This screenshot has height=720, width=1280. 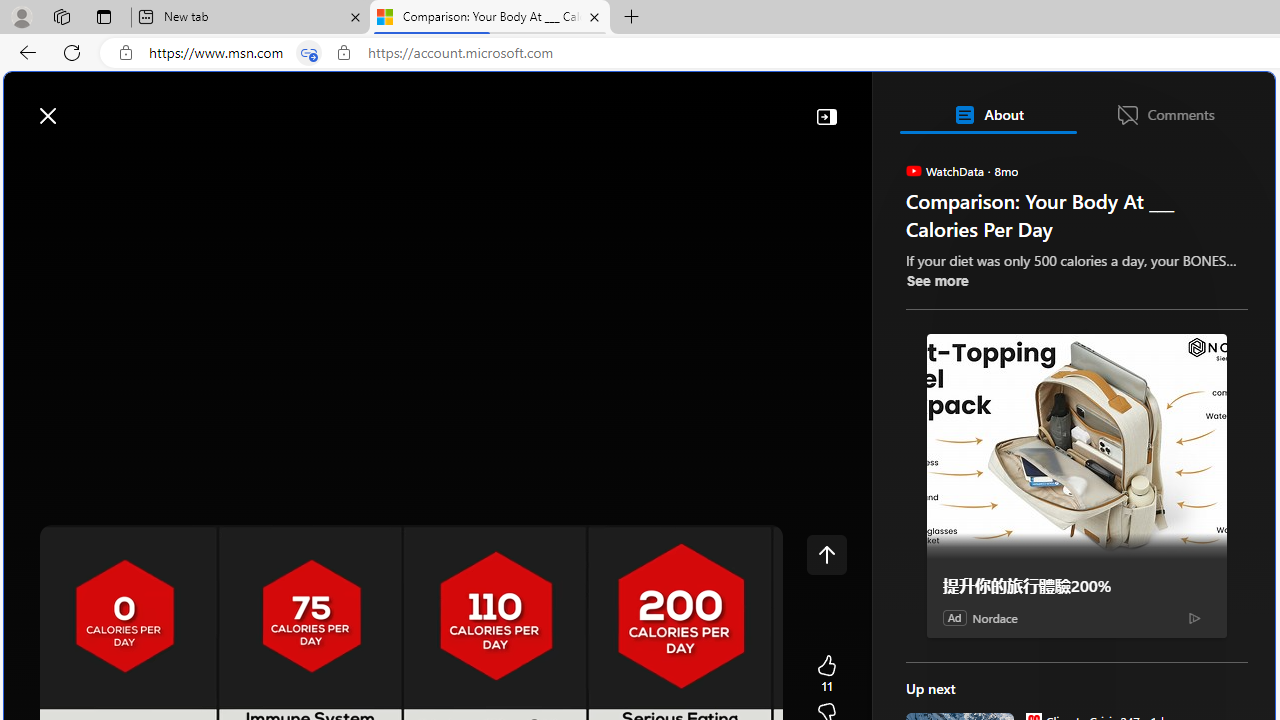 What do you see at coordinates (61, 16) in the screenshot?
I see `Workspaces` at bounding box center [61, 16].